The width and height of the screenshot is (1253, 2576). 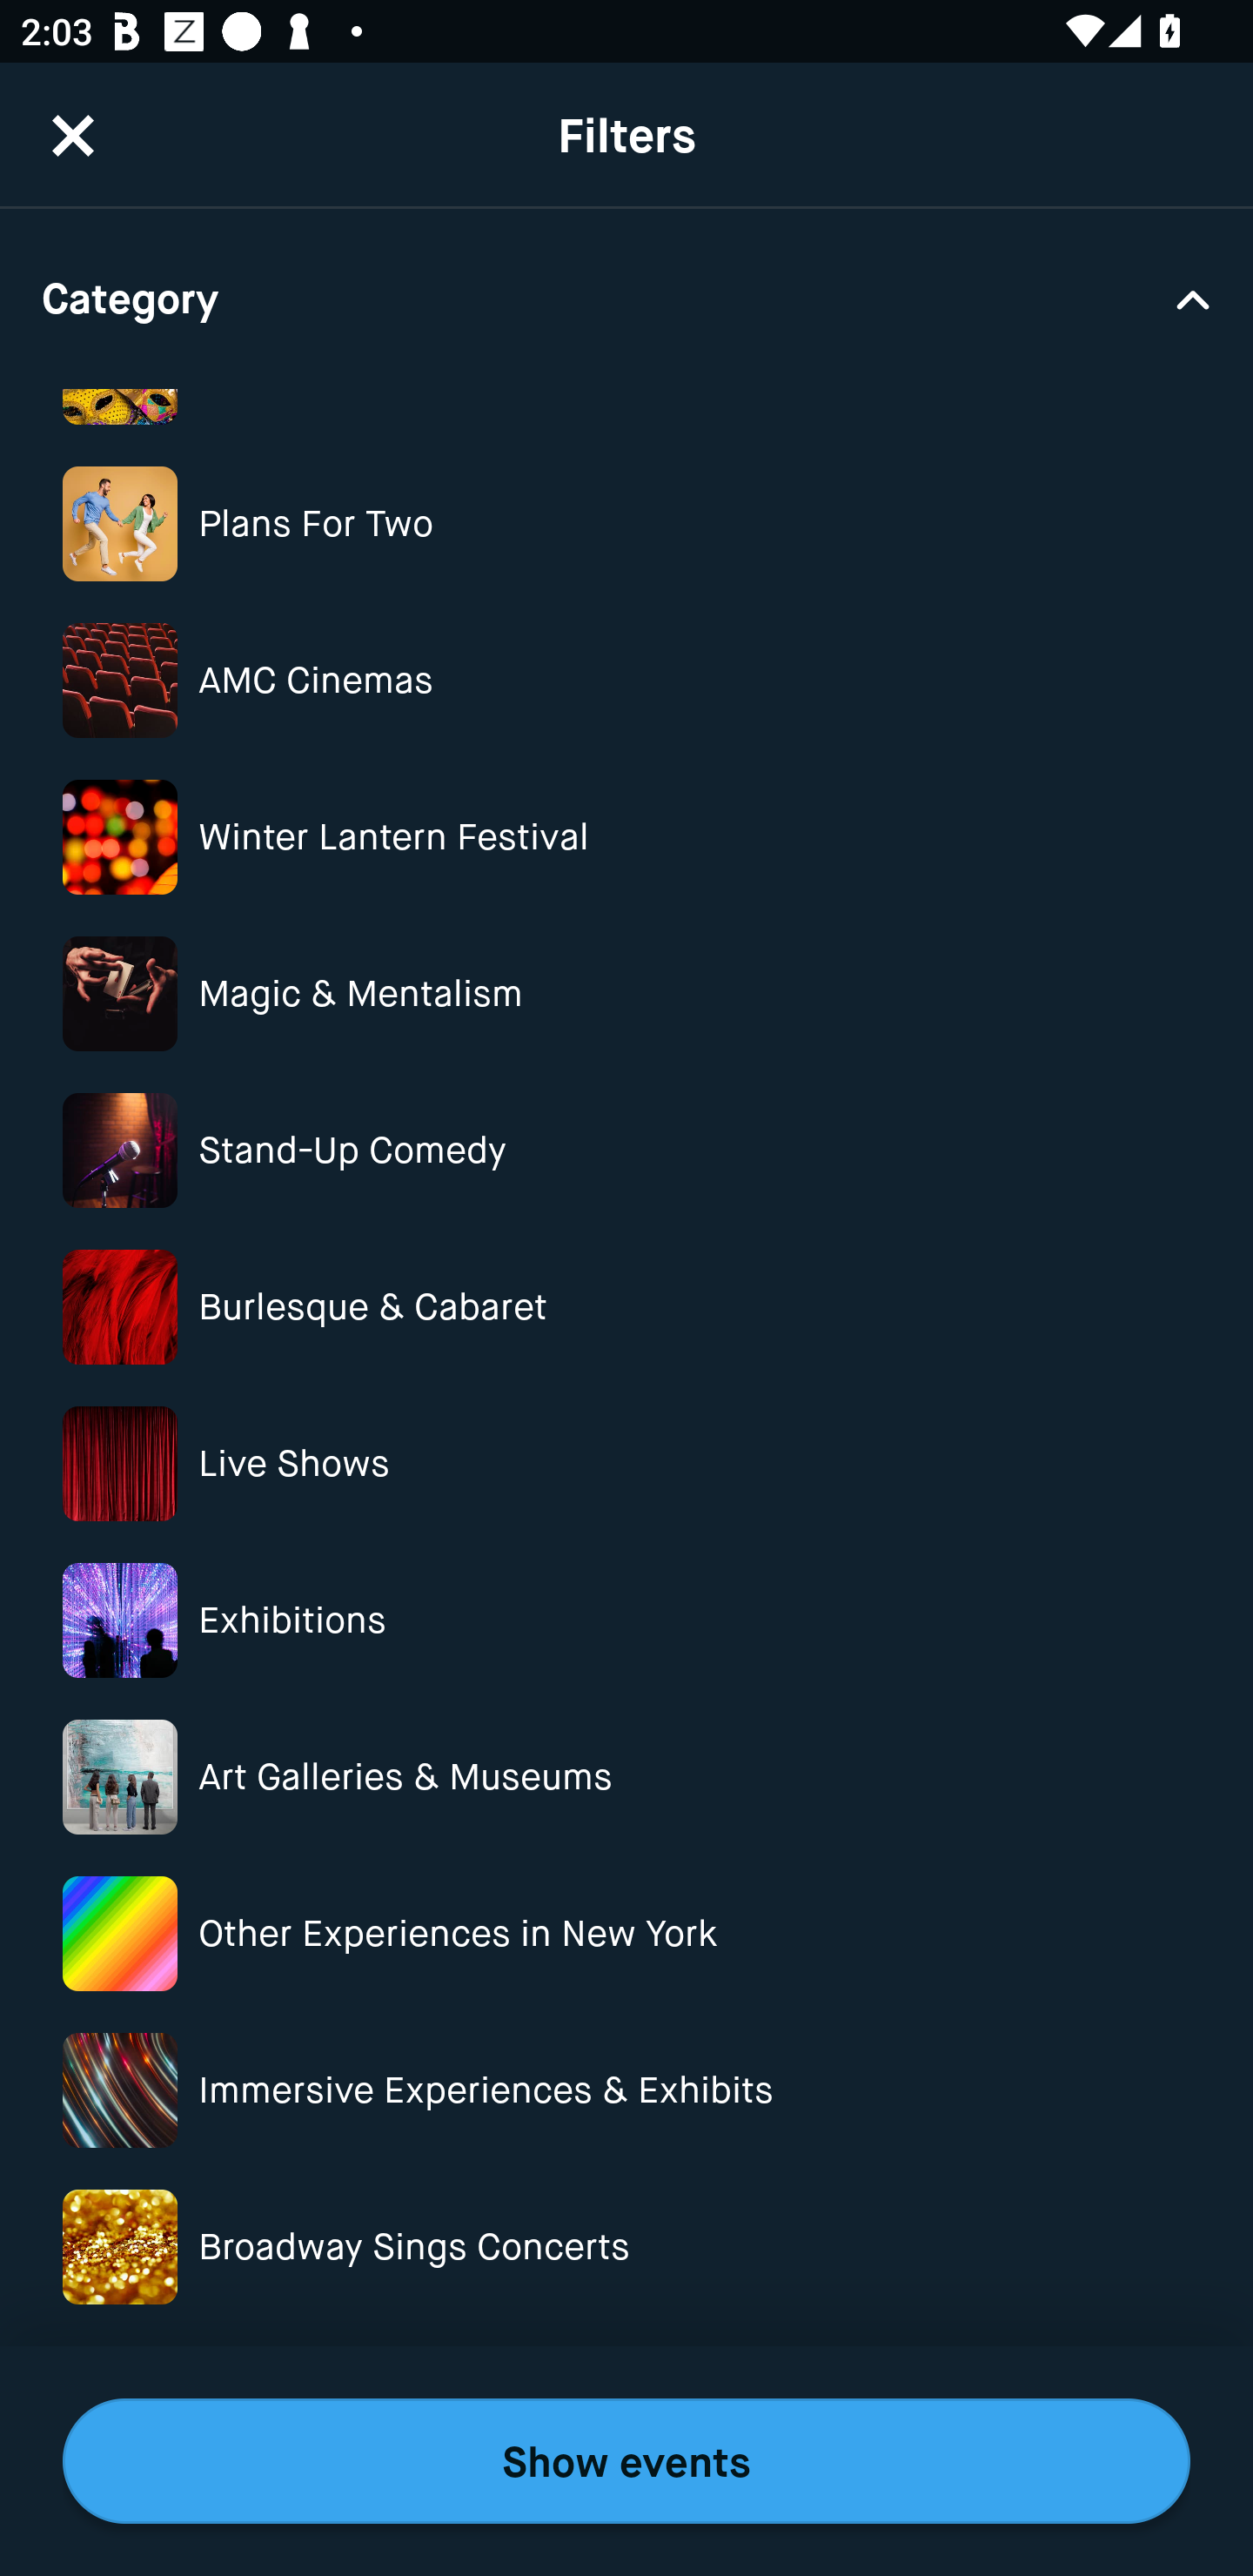 What do you see at coordinates (626, 298) in the screenshot?
I see `Category Drop Down Arrow` at bounding box center [626, 298].